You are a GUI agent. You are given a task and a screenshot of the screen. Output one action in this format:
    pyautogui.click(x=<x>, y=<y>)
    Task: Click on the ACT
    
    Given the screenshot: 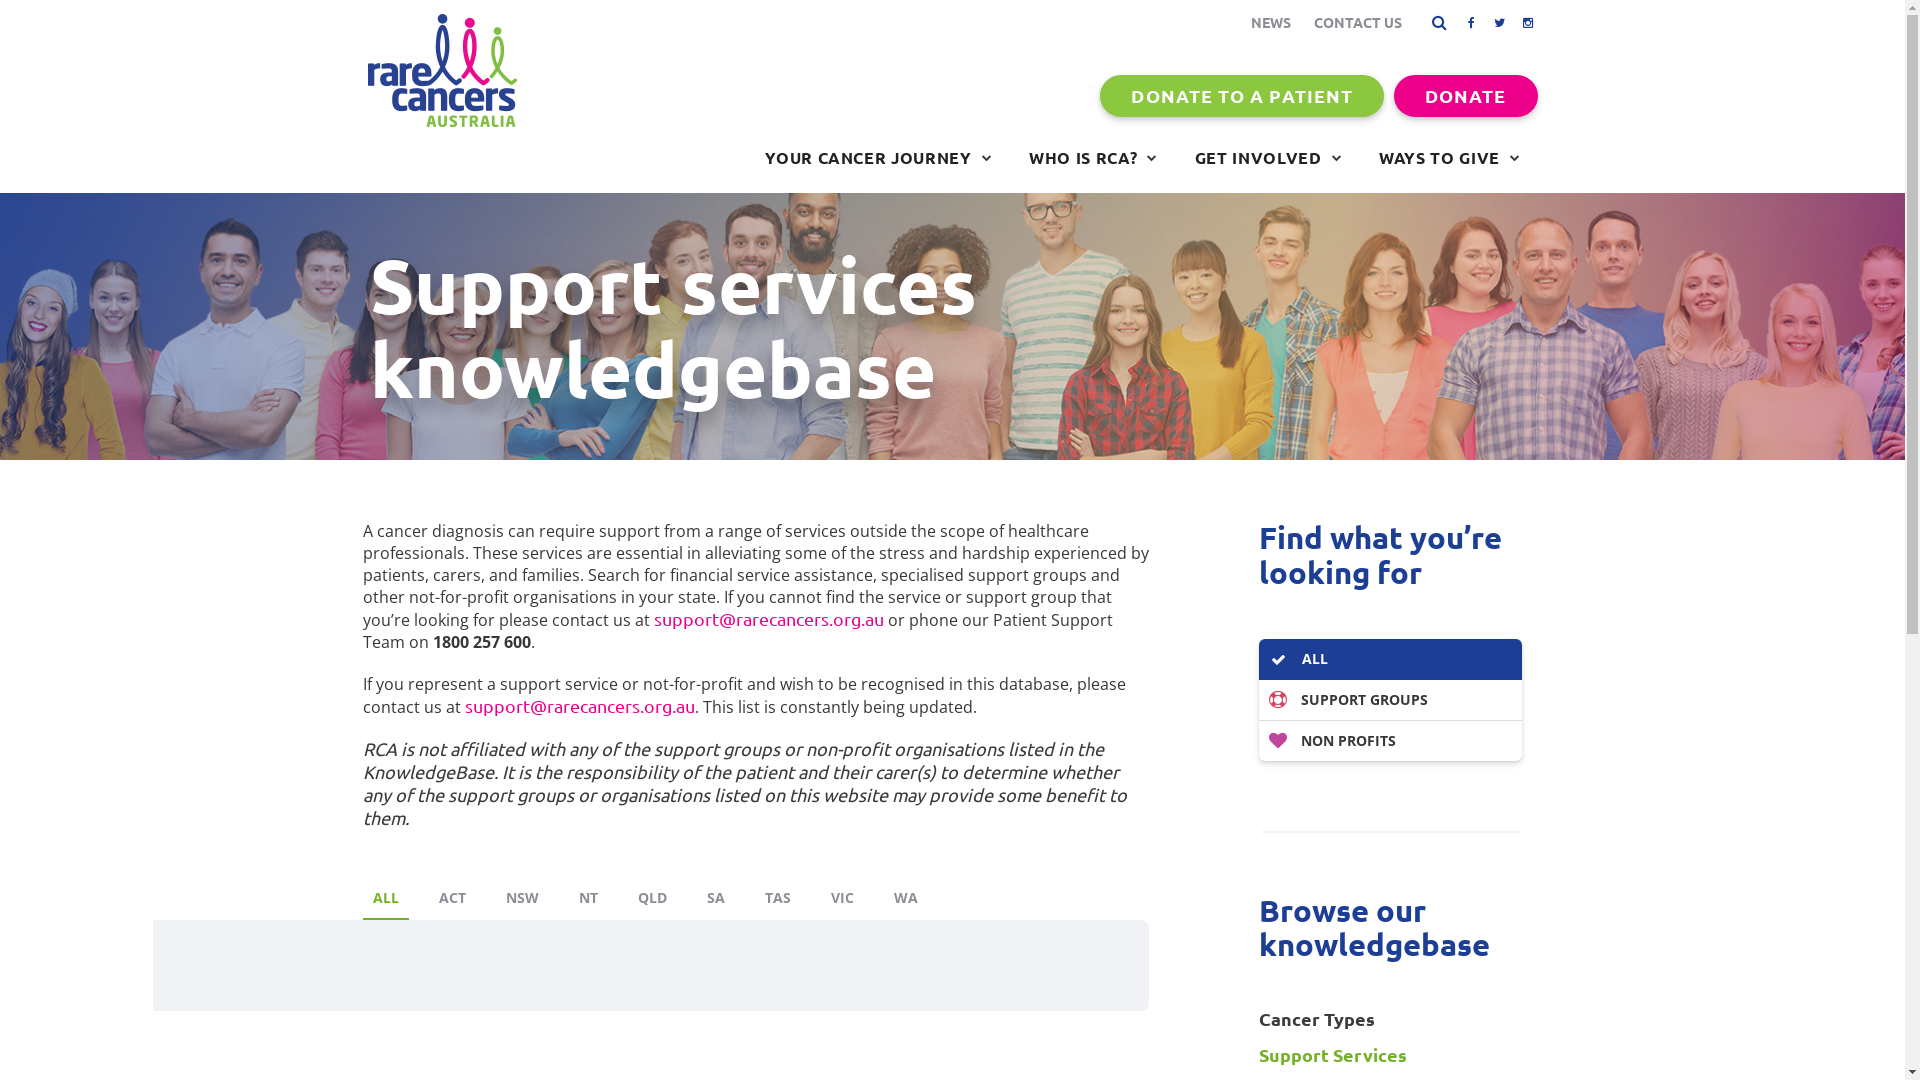 What is the action you would take?
    pyautogui.click(x=452, y=900)
    